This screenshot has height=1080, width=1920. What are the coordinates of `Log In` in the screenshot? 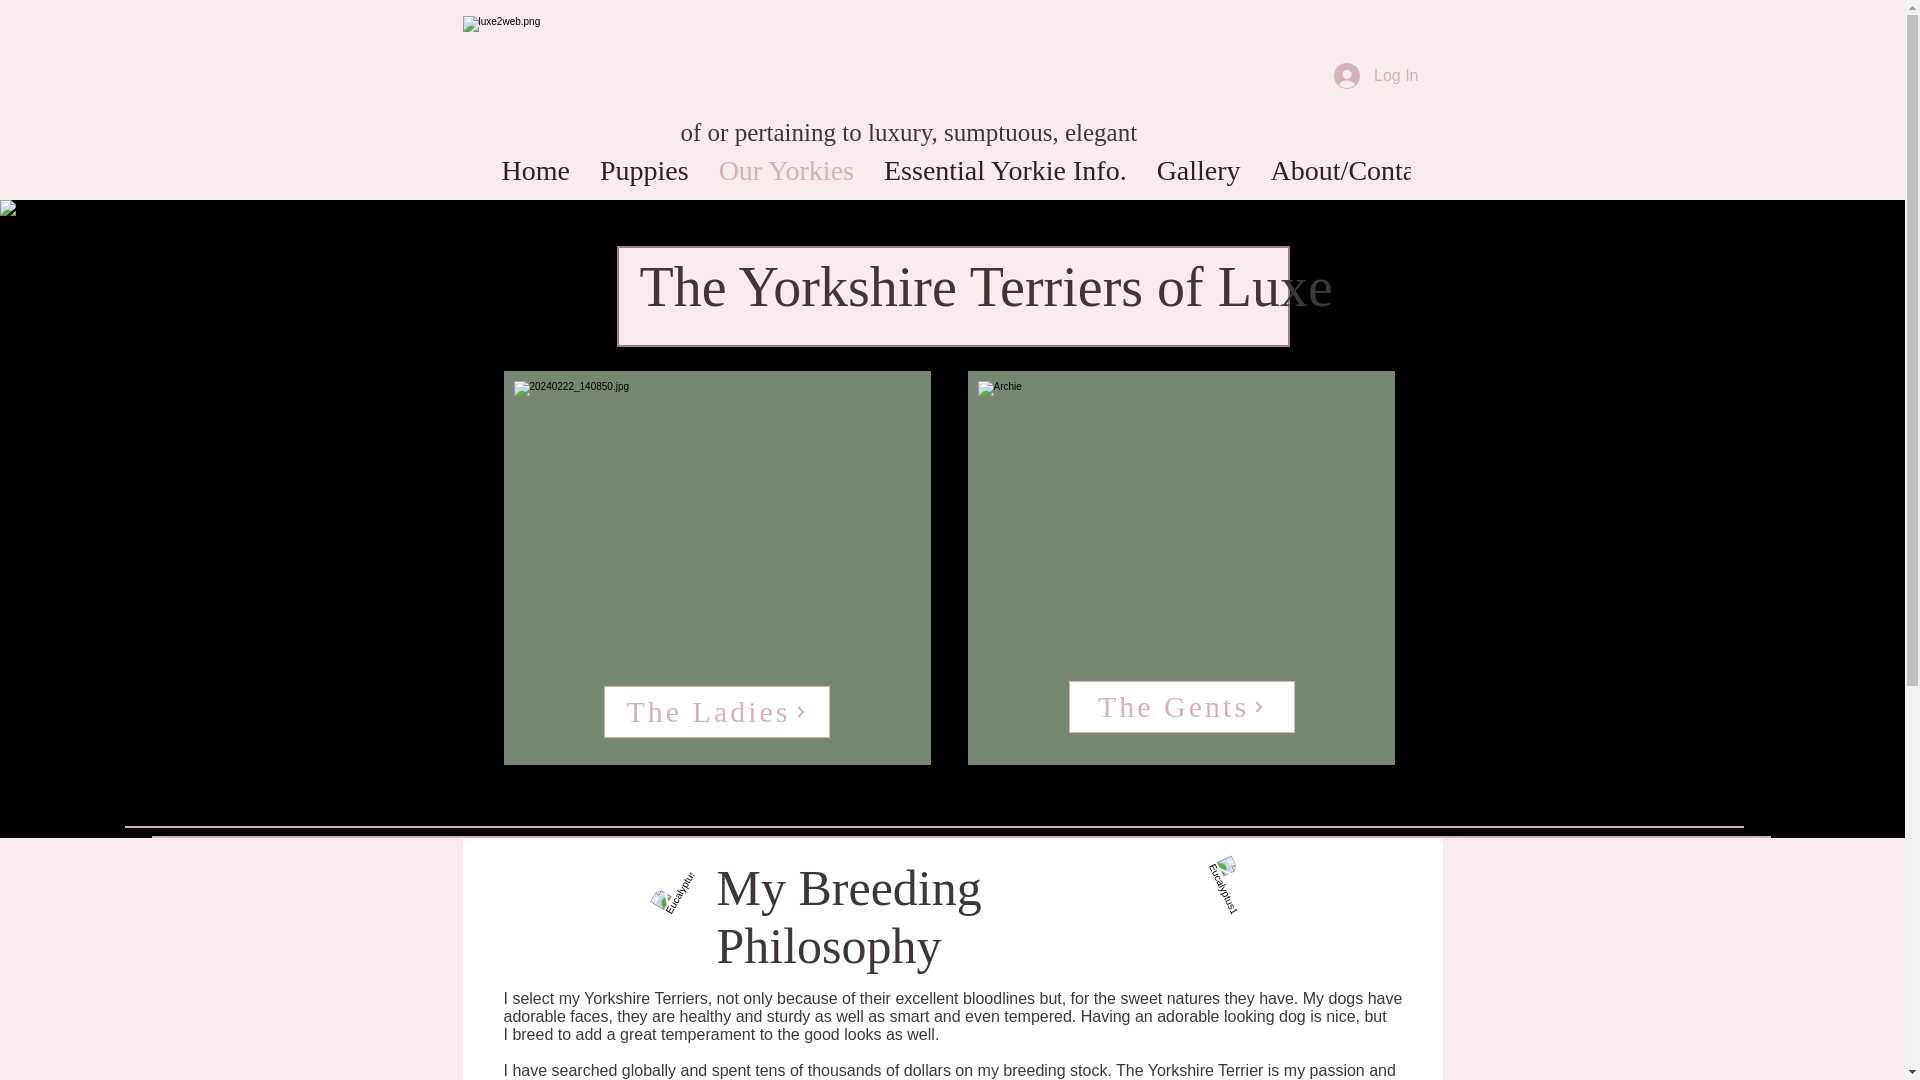 It's located at (1376, 76).